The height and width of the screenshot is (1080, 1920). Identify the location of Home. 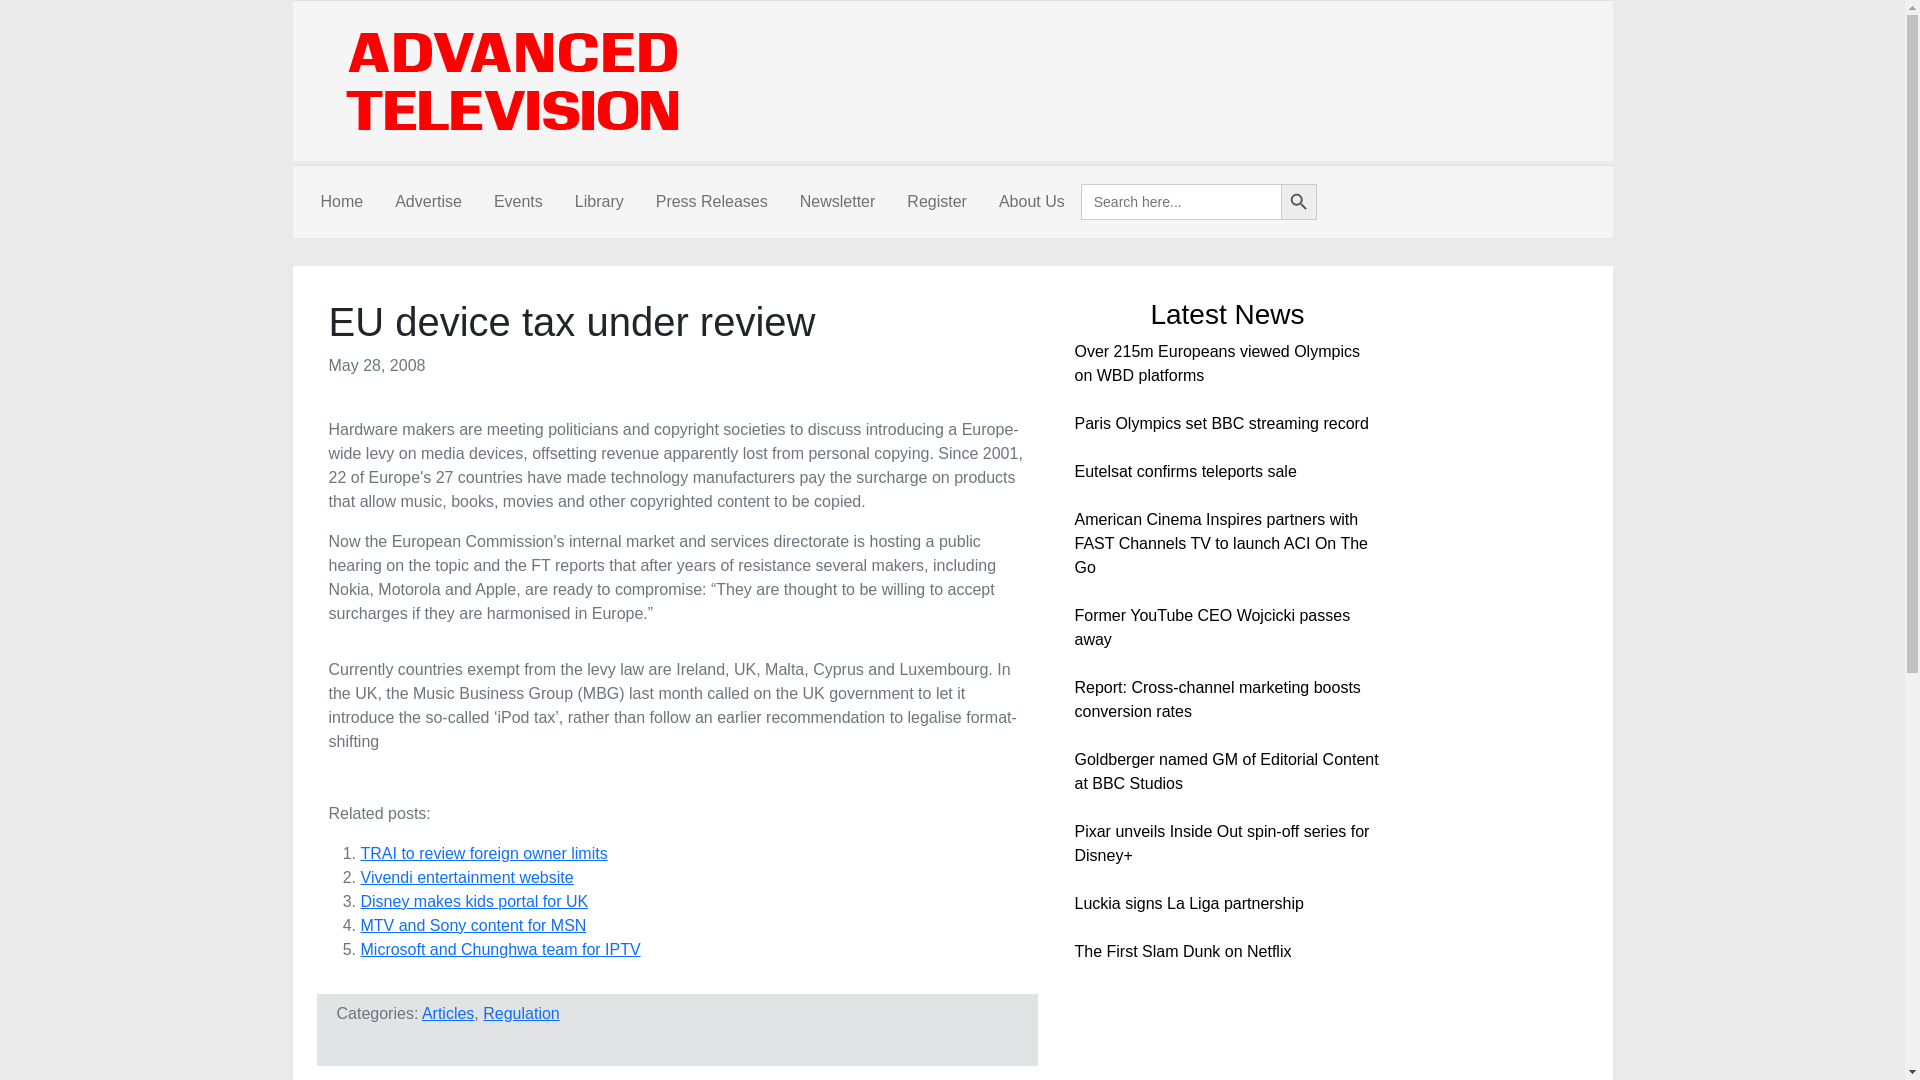
(340, 202).